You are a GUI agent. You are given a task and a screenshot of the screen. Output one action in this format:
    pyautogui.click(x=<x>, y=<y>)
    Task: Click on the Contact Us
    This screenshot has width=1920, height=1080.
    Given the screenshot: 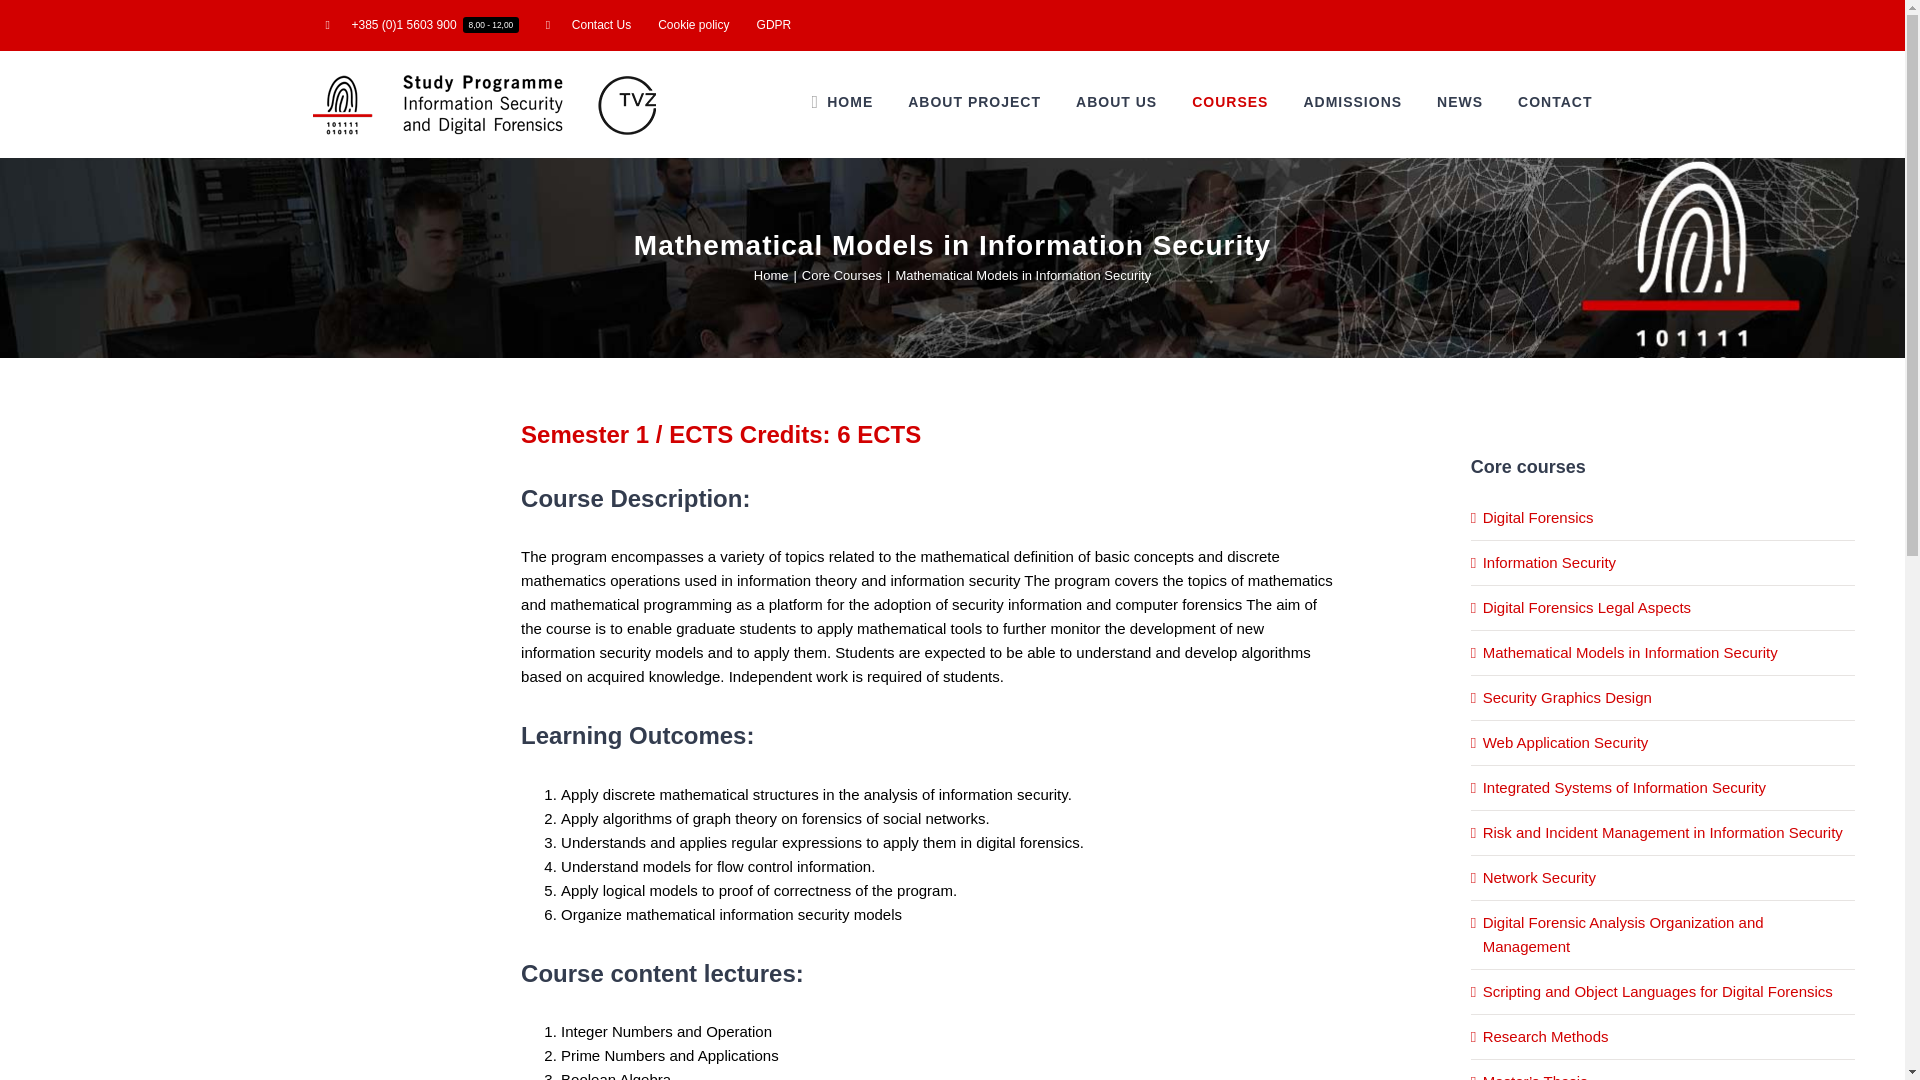 What is the action you would take?
    pyautogui.click(x=588, y=24)
    